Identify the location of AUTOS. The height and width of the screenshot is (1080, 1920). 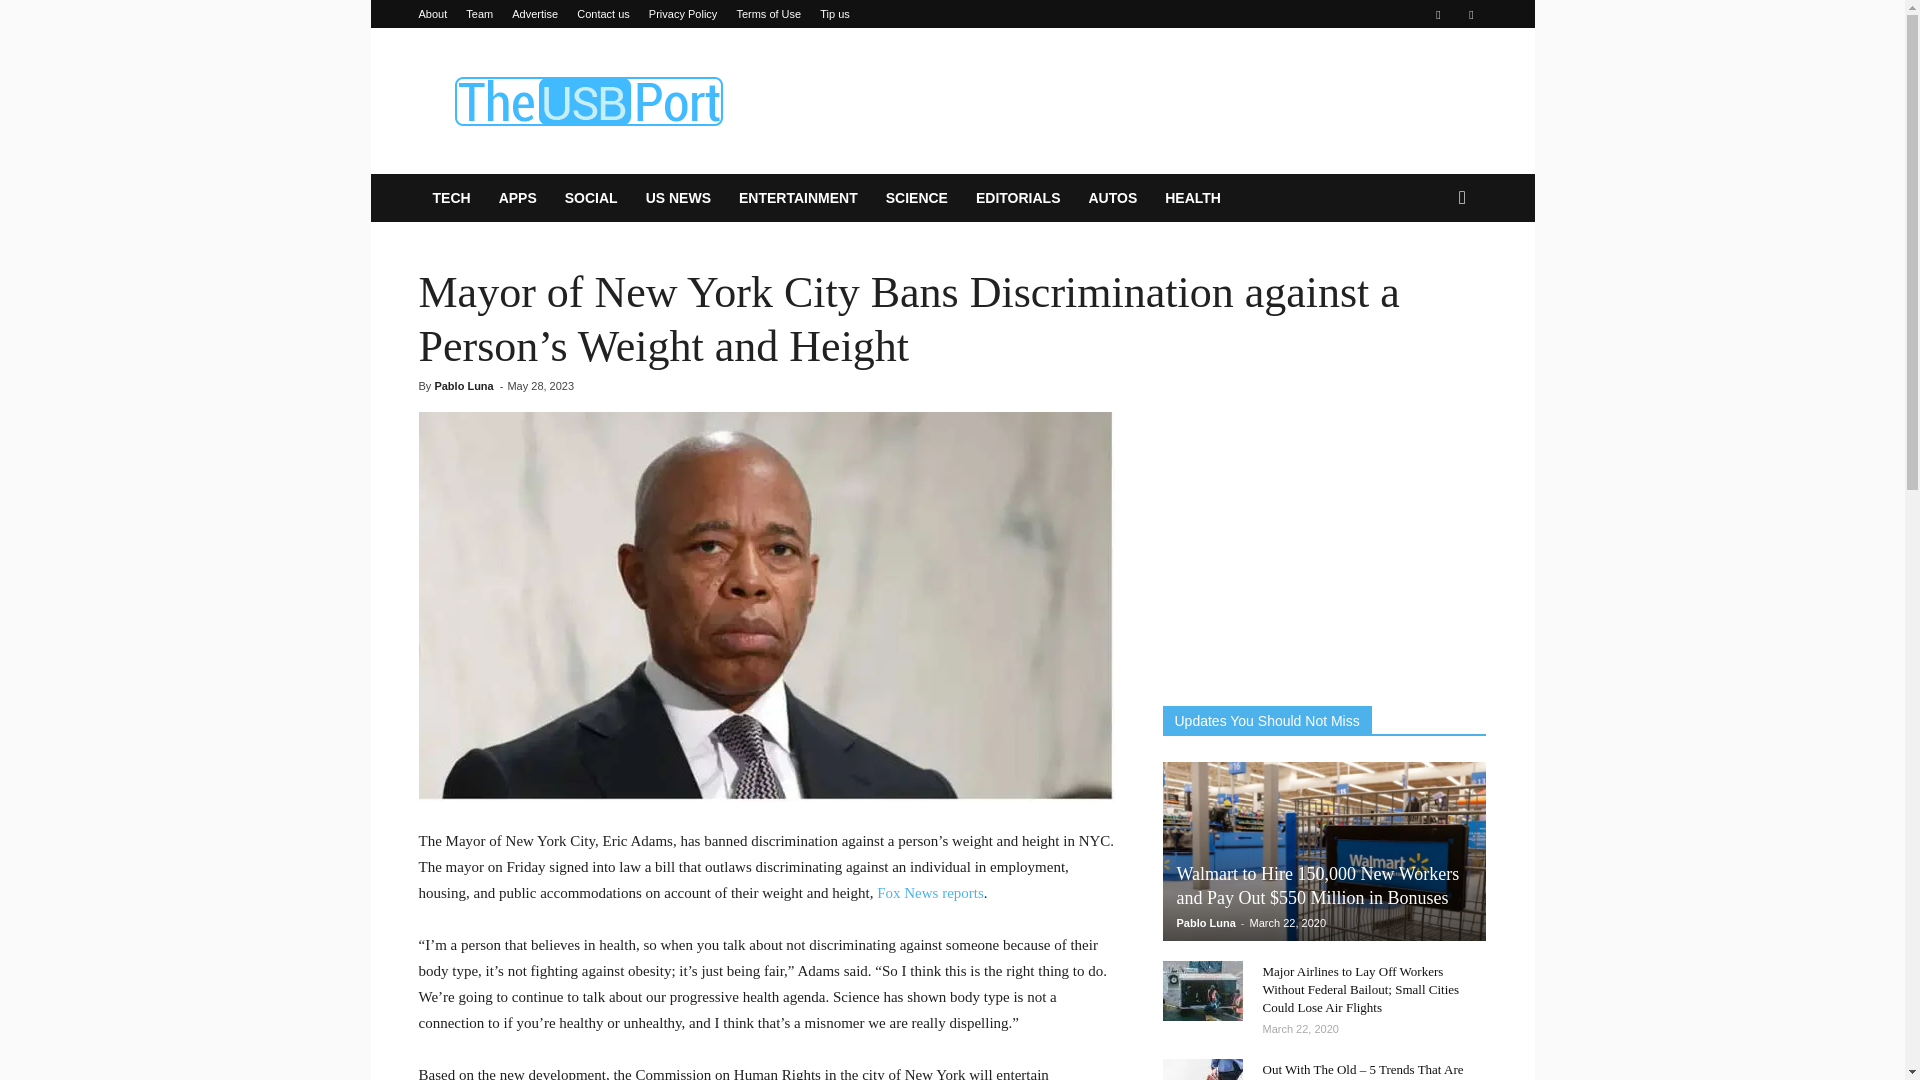
(1112, 198).